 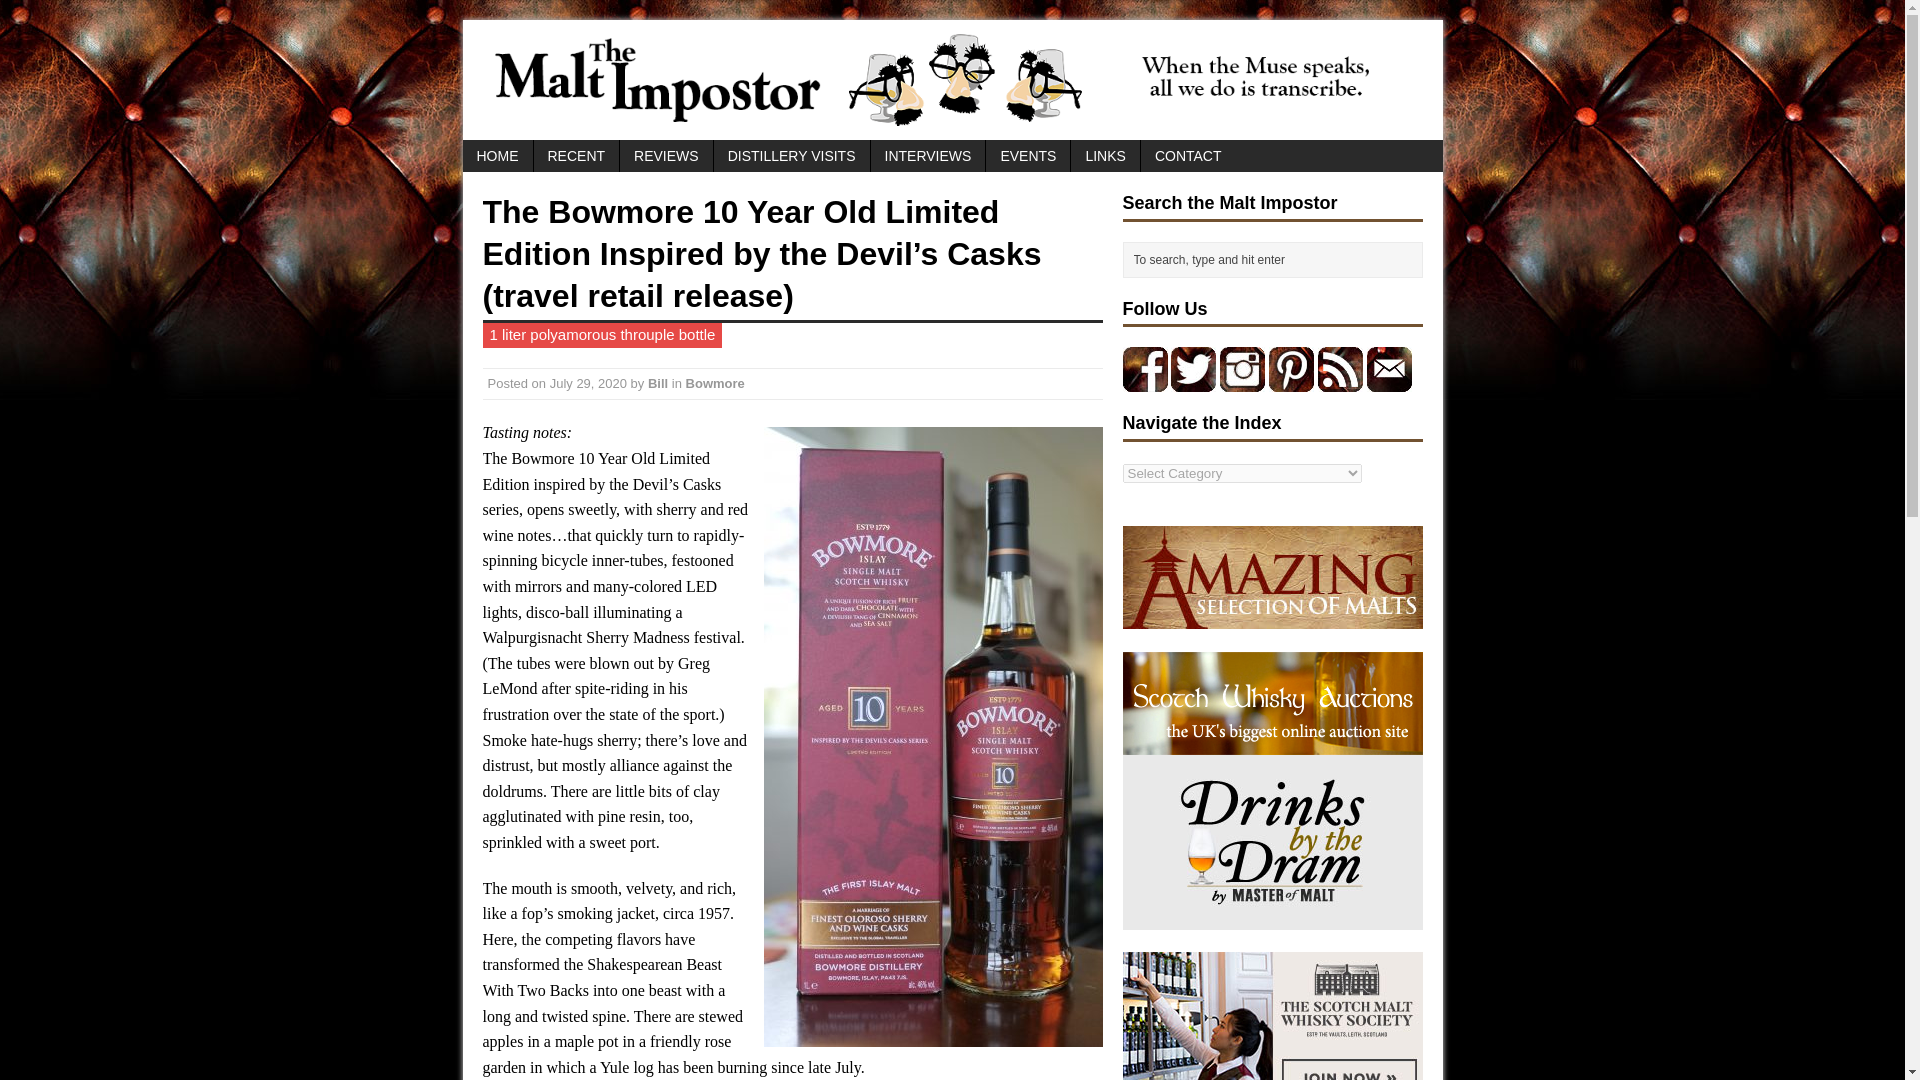 I want to click on Bowmore, so click(x=714, y=382).